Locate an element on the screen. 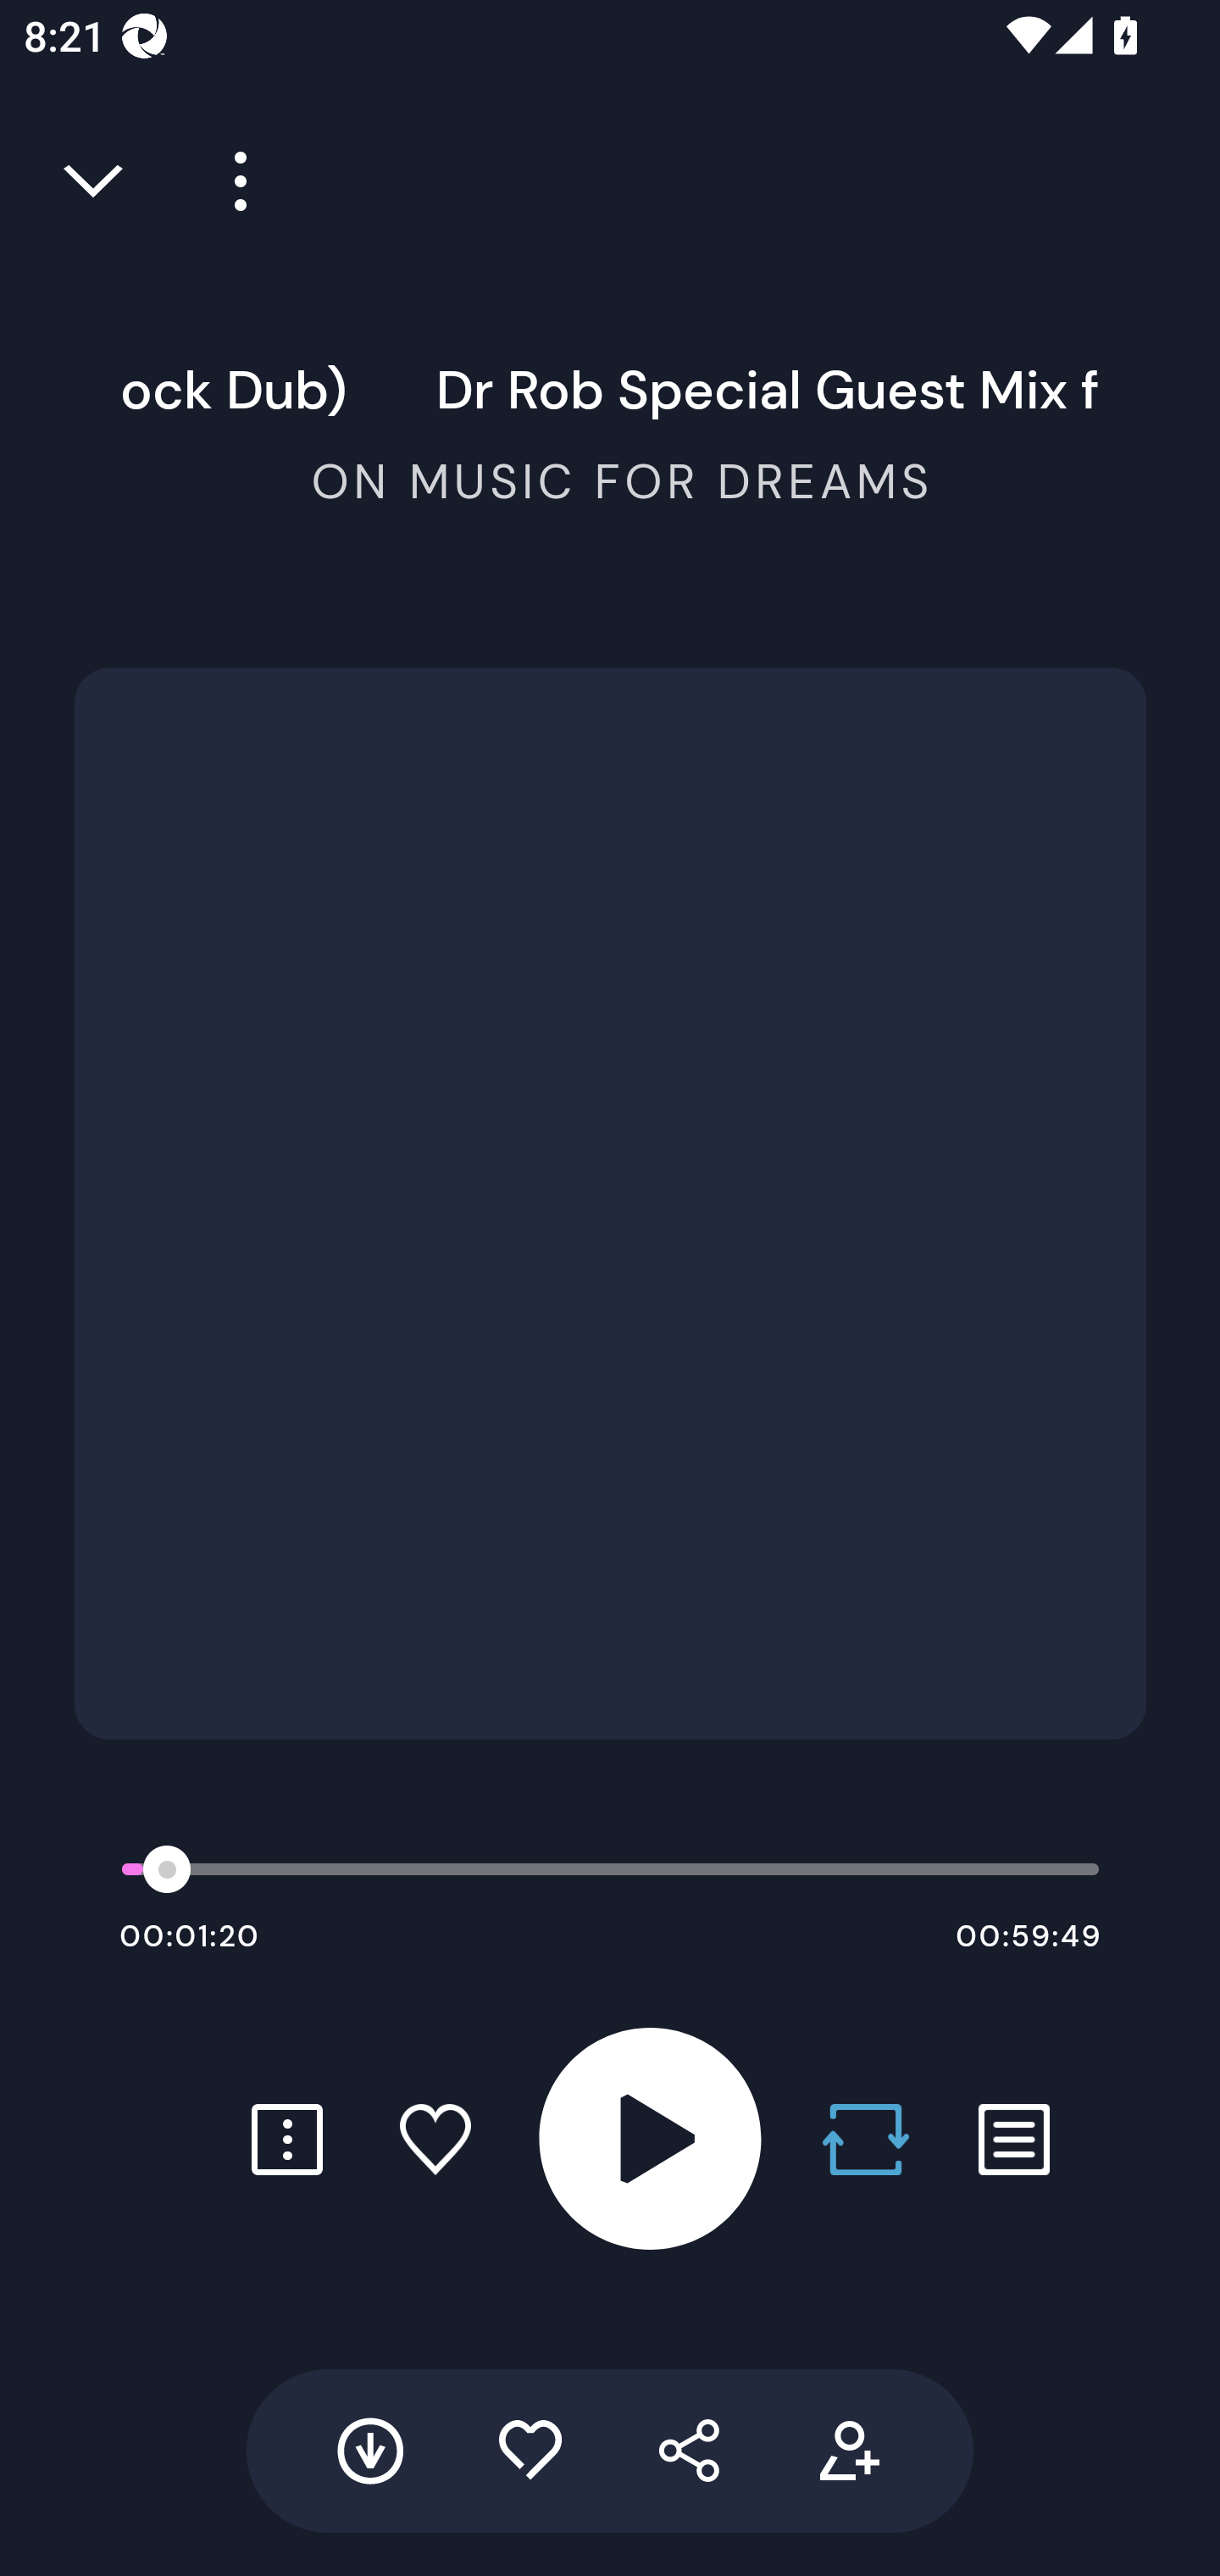 This screenshot has width=1220, height=2576. Repost button is located at coordinates (865, 2139).